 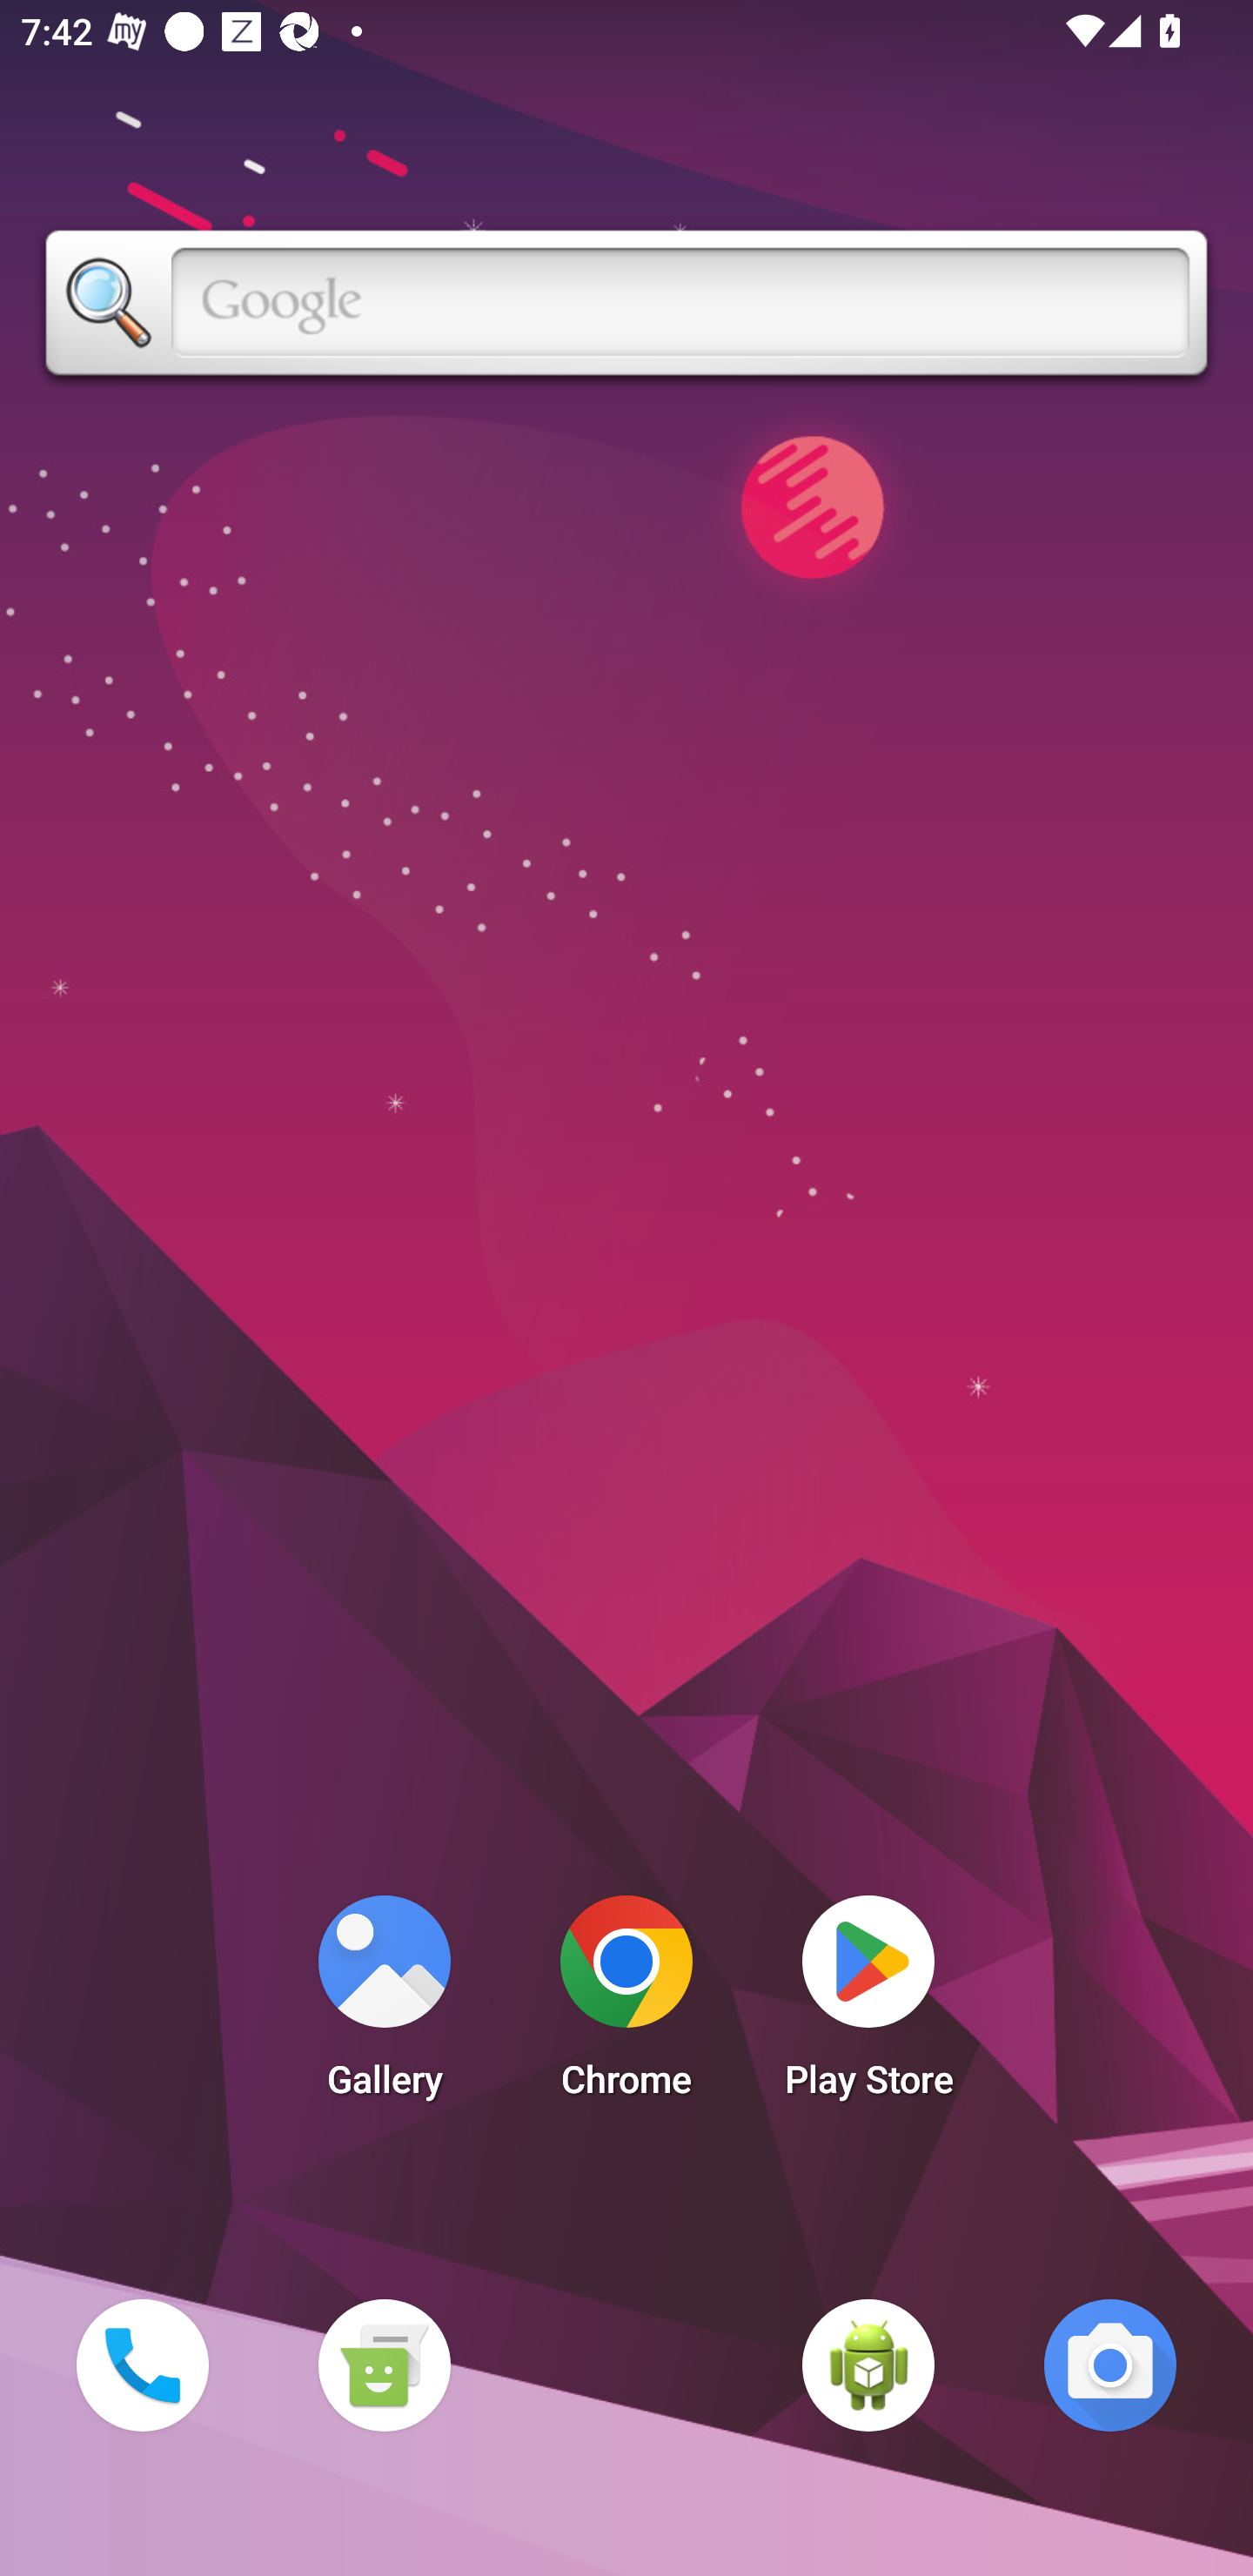 I want to click on WebView Browser Tester, so click(x=868, y=2365).